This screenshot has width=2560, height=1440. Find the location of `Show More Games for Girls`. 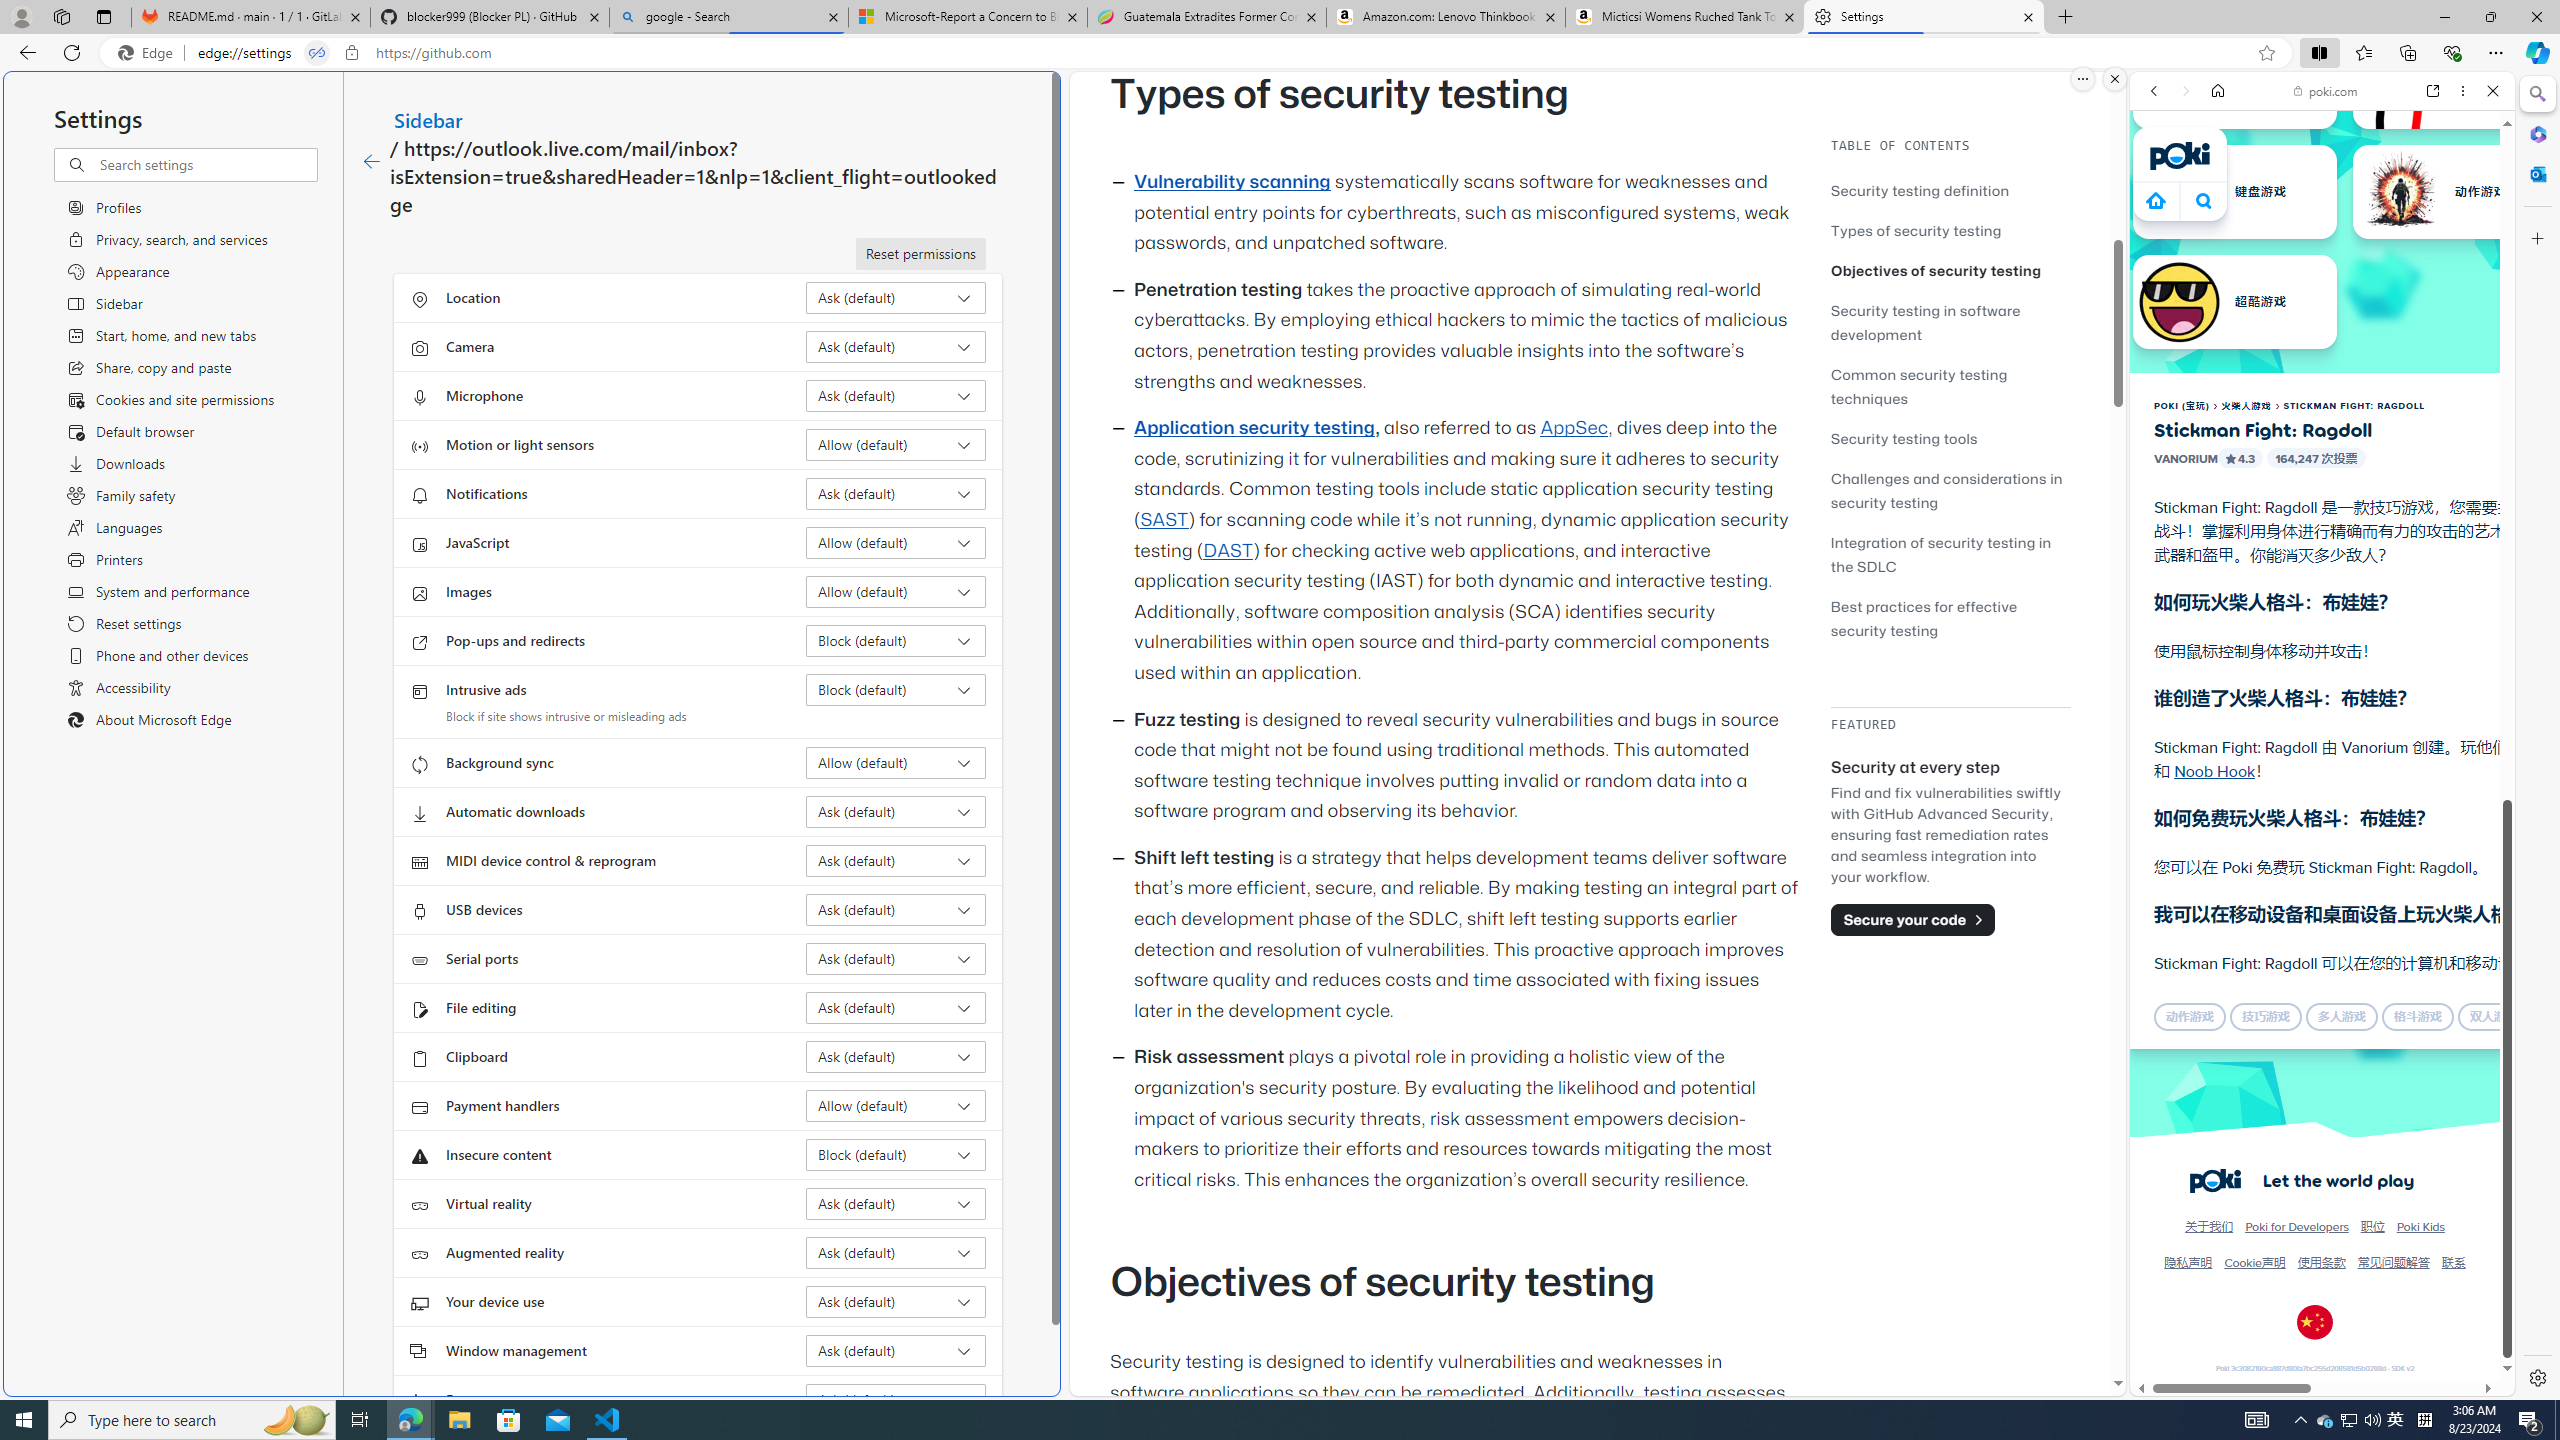

Show More Games for Girls is located at coordinates (2444, 716).